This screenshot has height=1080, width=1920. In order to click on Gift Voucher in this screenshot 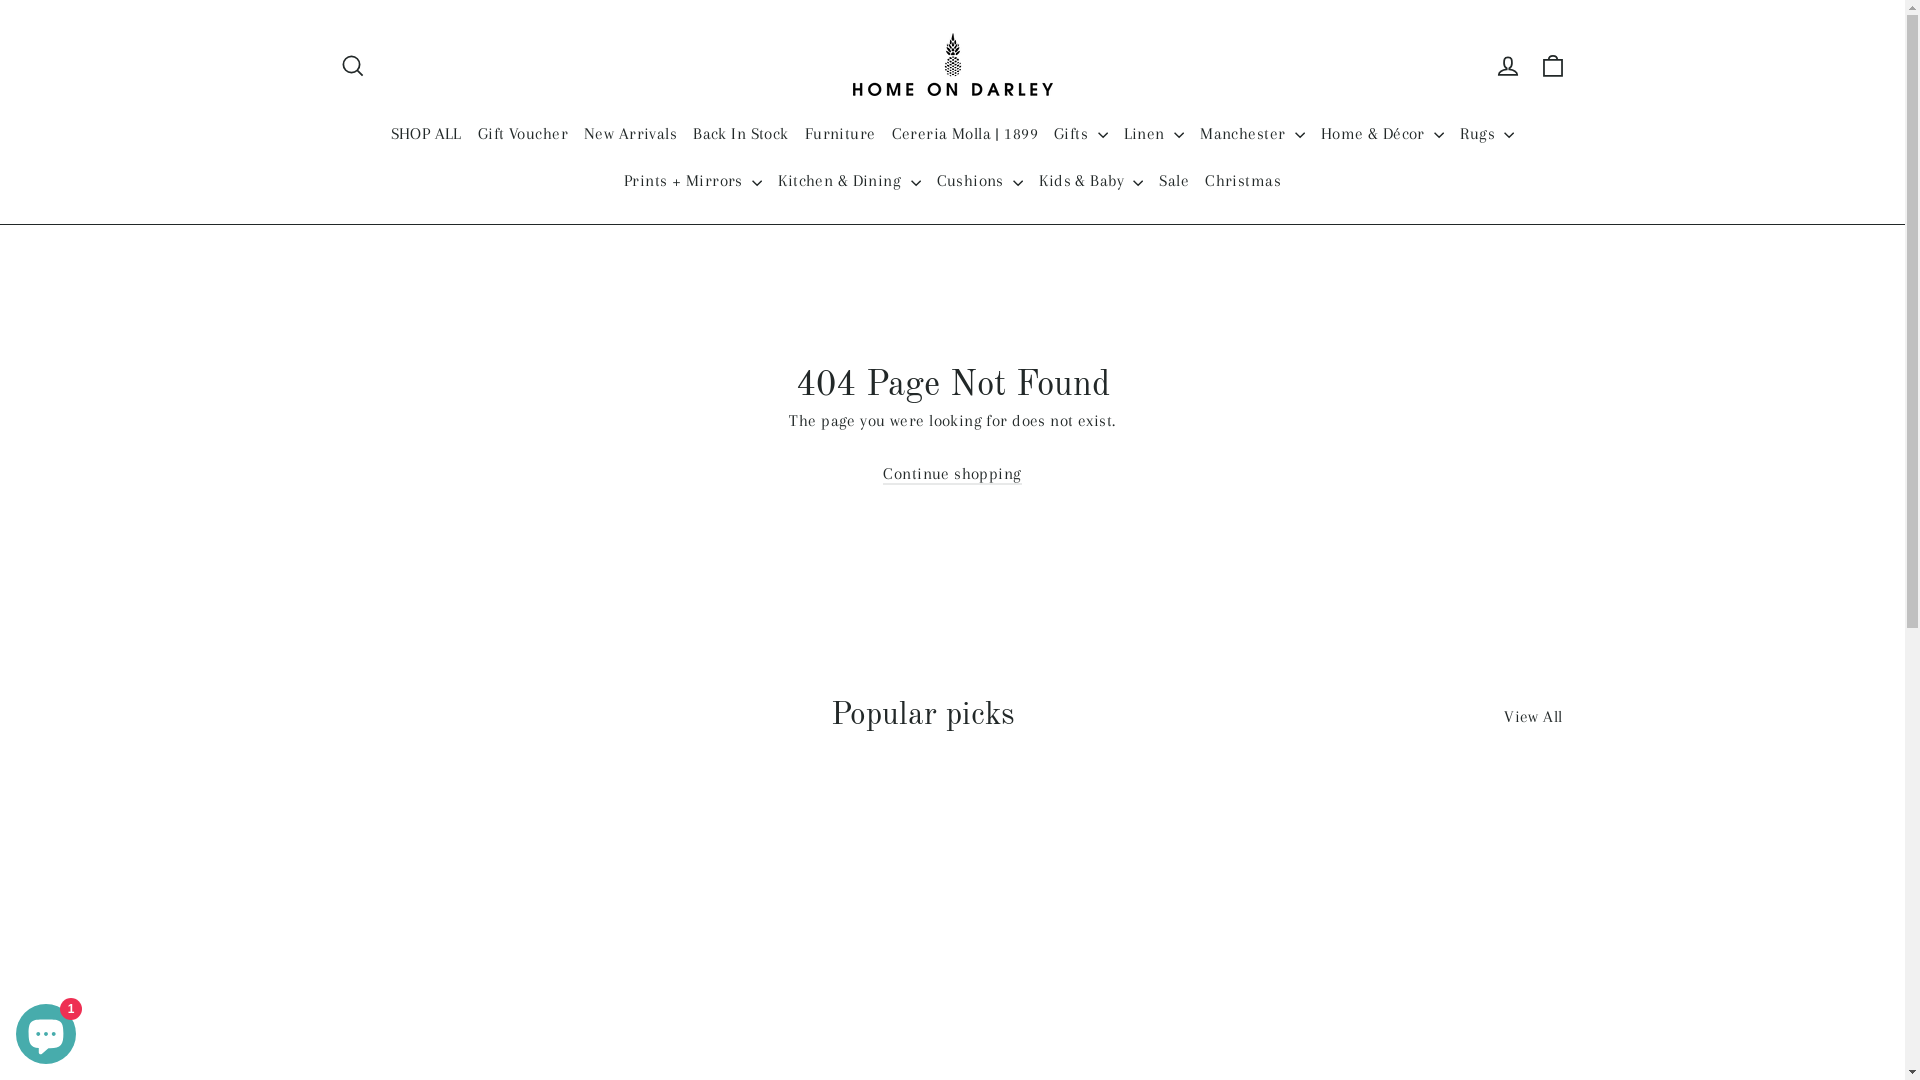, I will do `click(523, 134)`.